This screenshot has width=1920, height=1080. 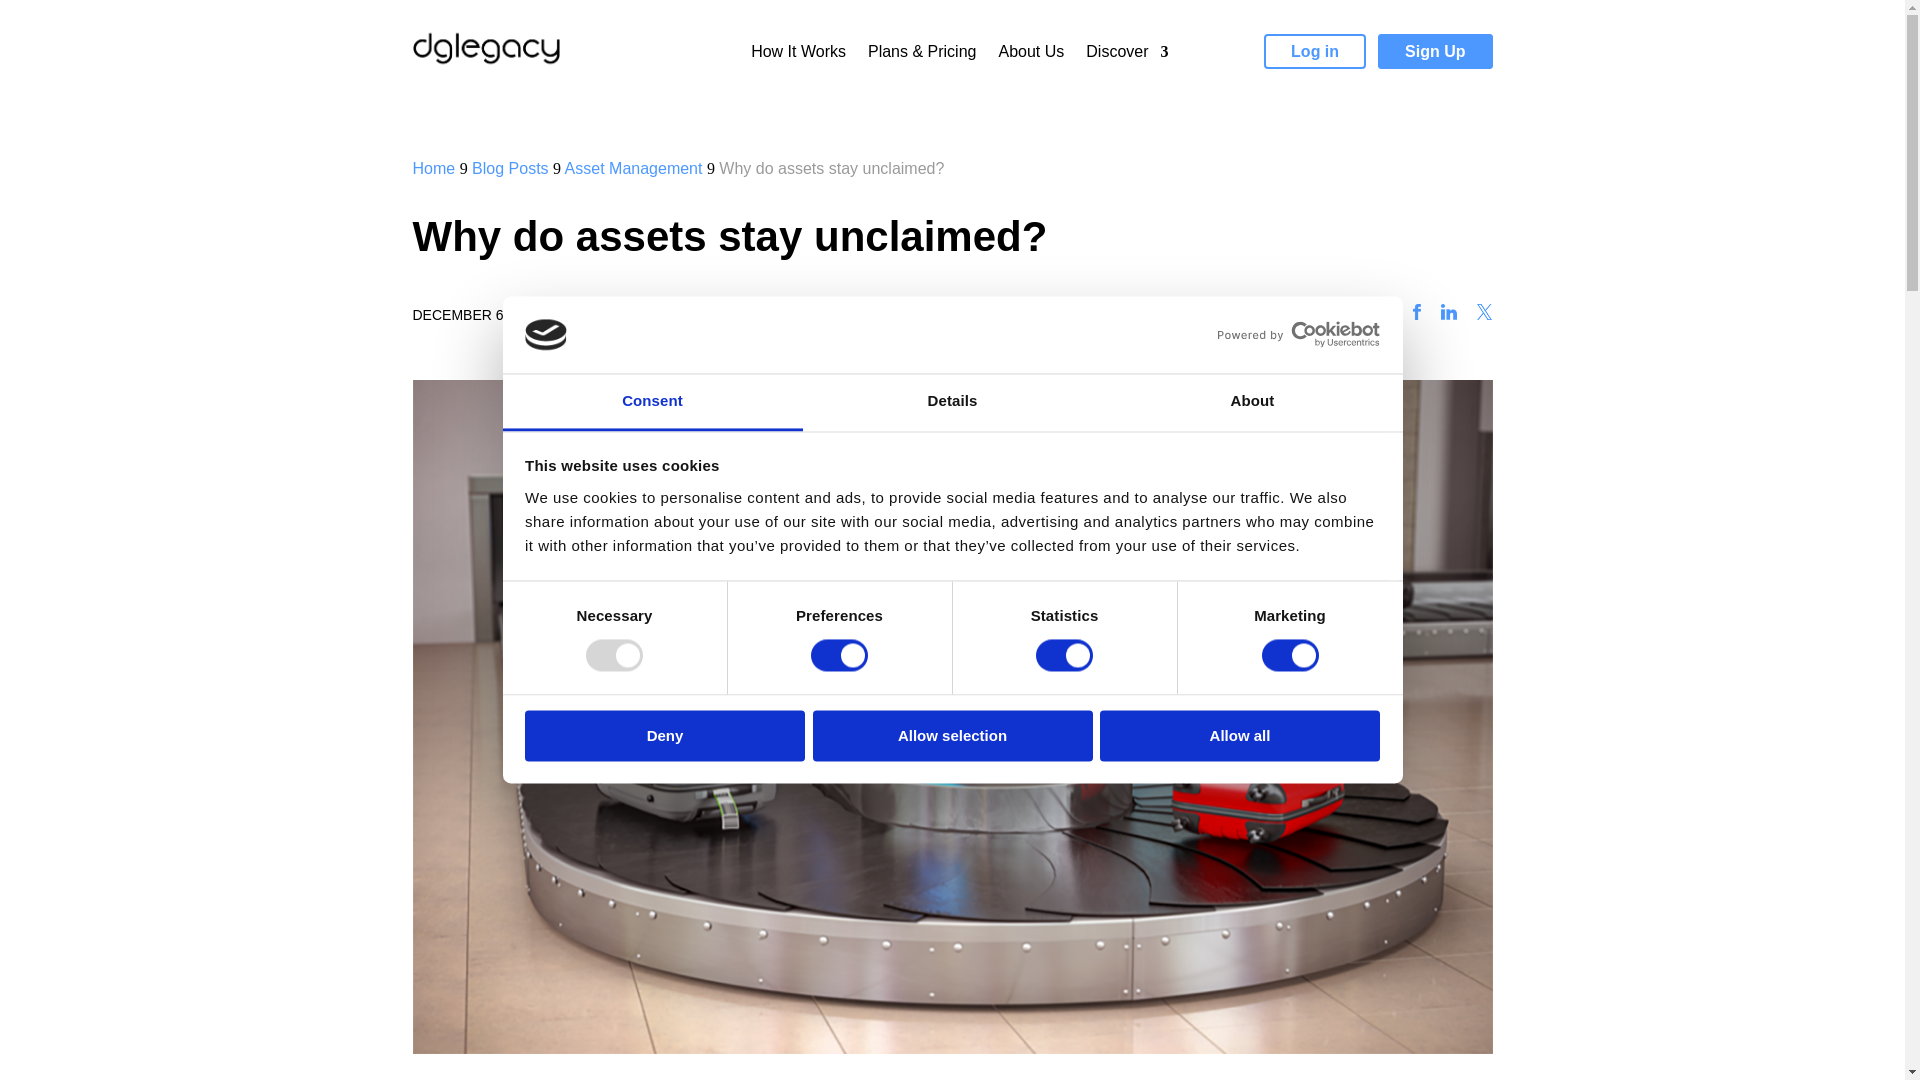 I want to click on Allow selection, so click(x=952, y=735).